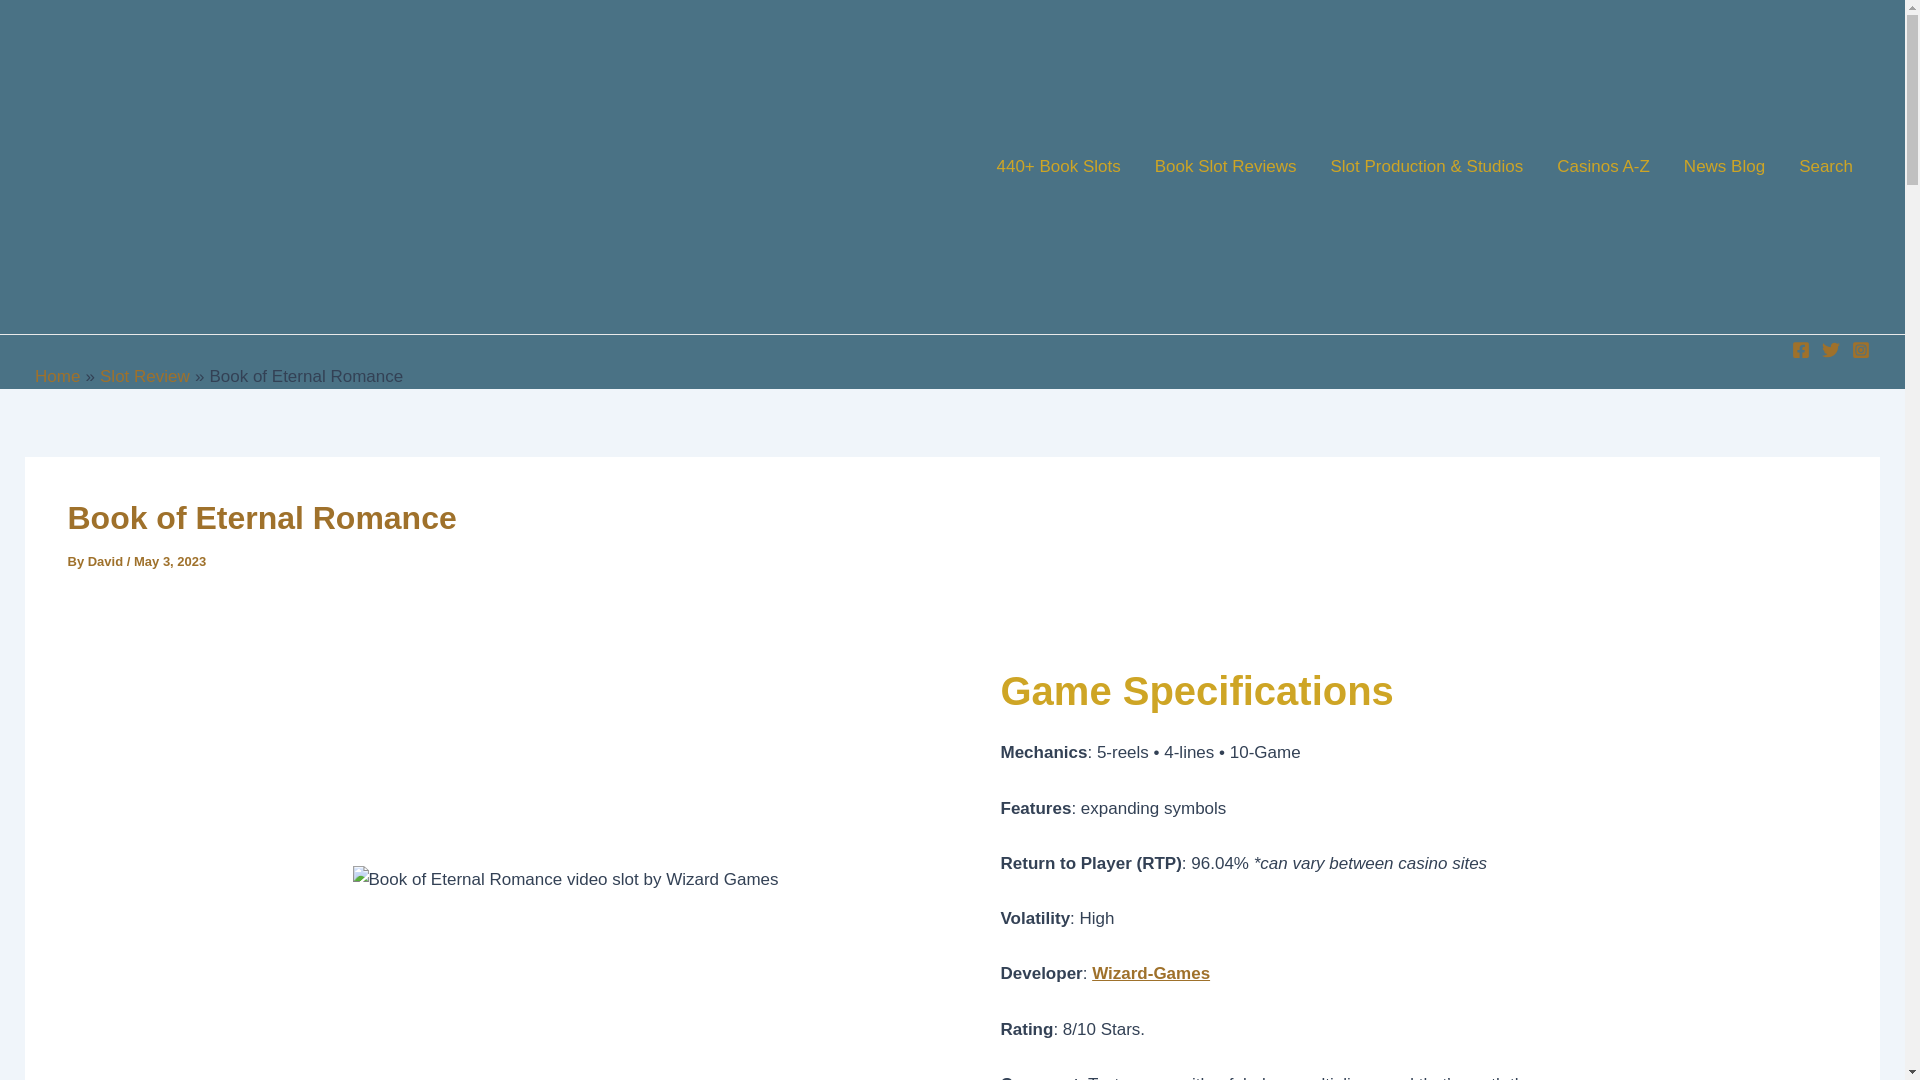 Image resolution: width=1920 pixels, height=1080 pixels. I want to click on News Blog, so click(1724, 166).